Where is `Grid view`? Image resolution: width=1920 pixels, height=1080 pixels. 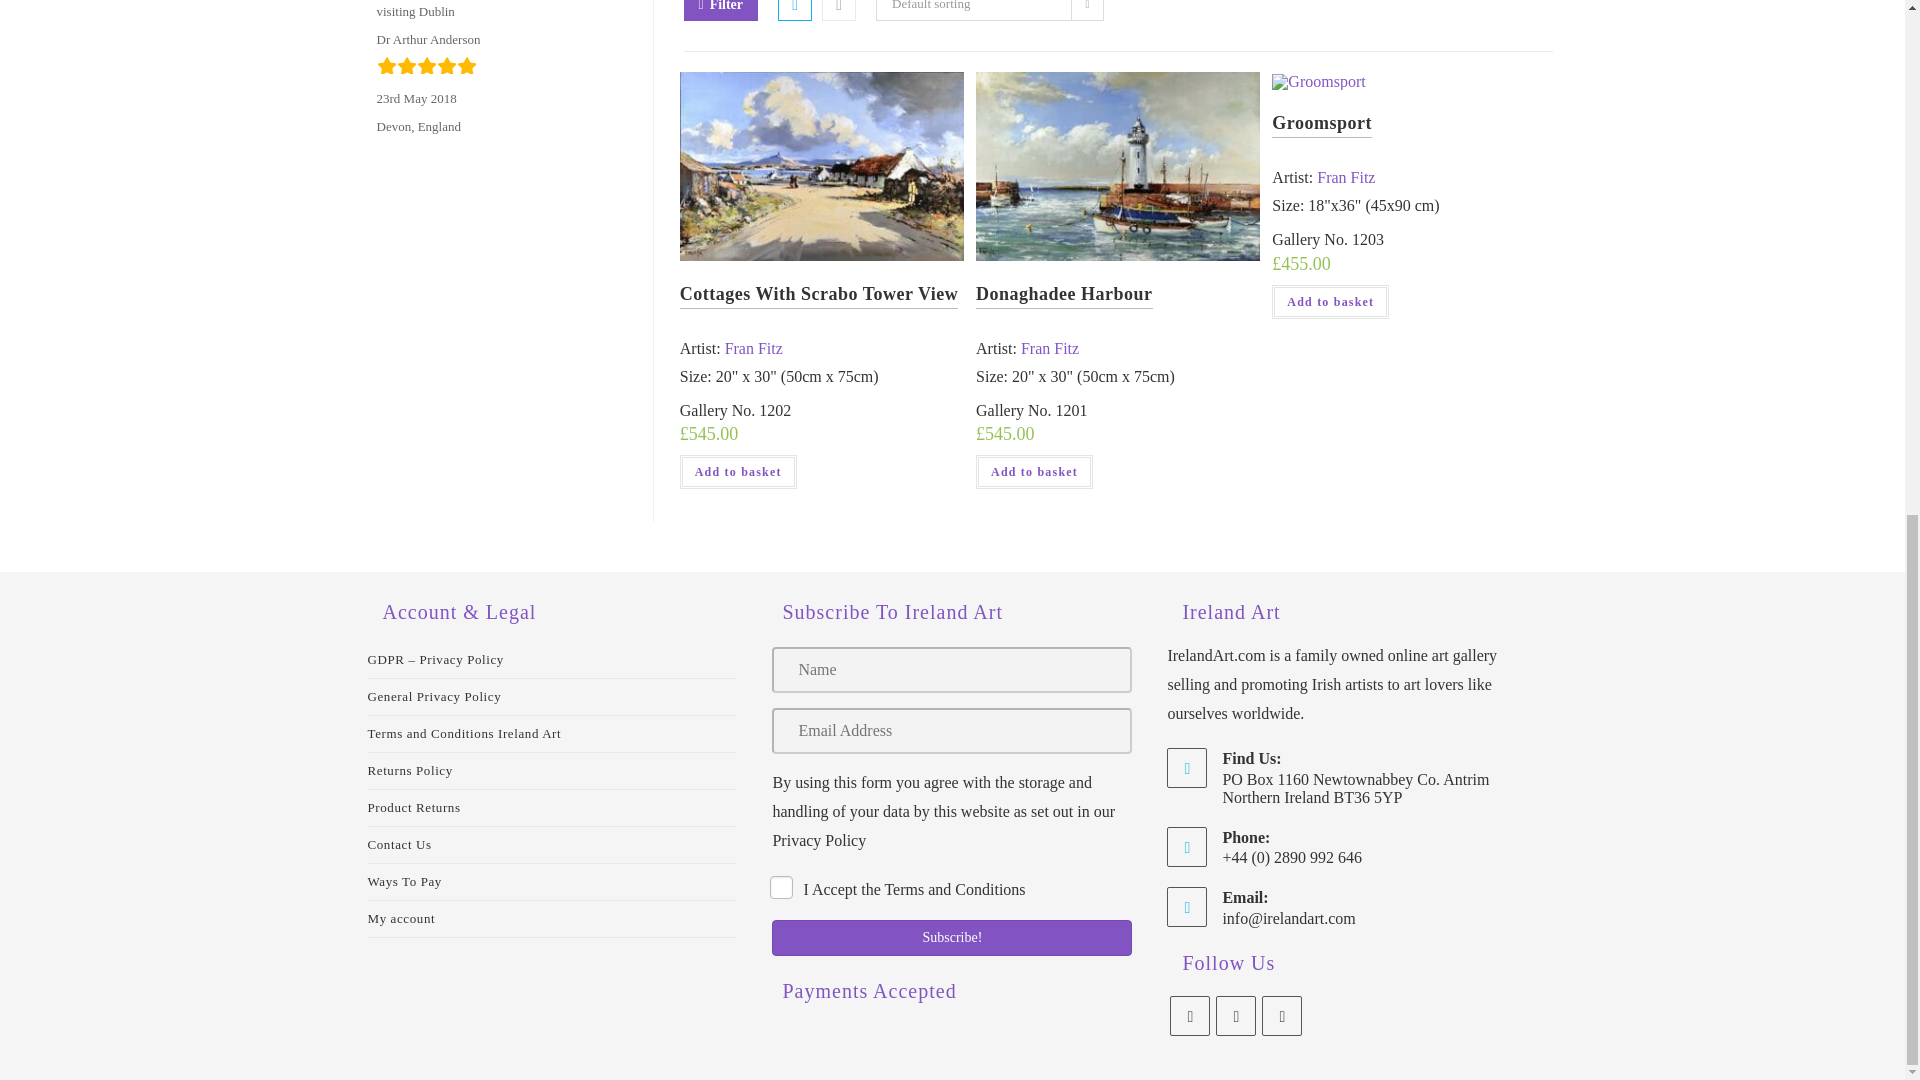
Grid view is located at coordinates (794, 10).